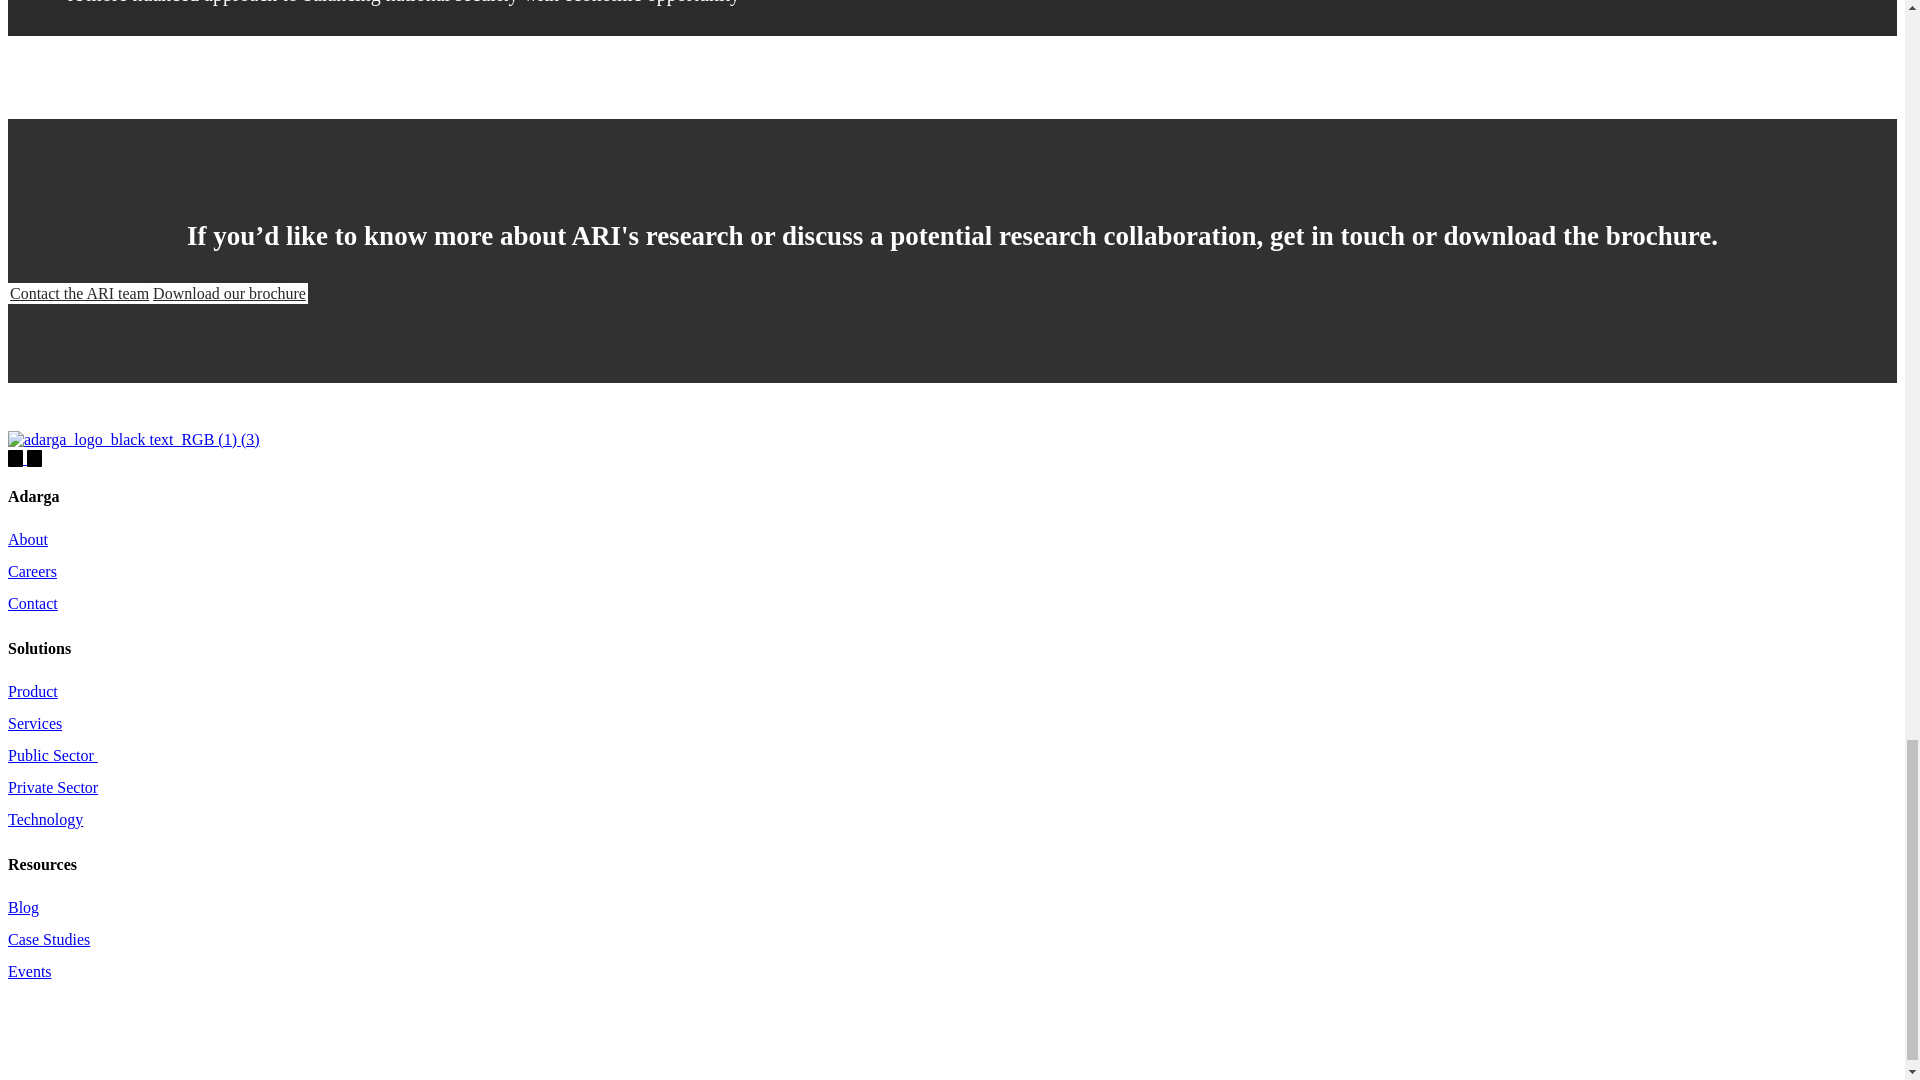  Describe the element at coordinates (15, 456) in the screenshot. I see `linkedin-in icon` at that location.